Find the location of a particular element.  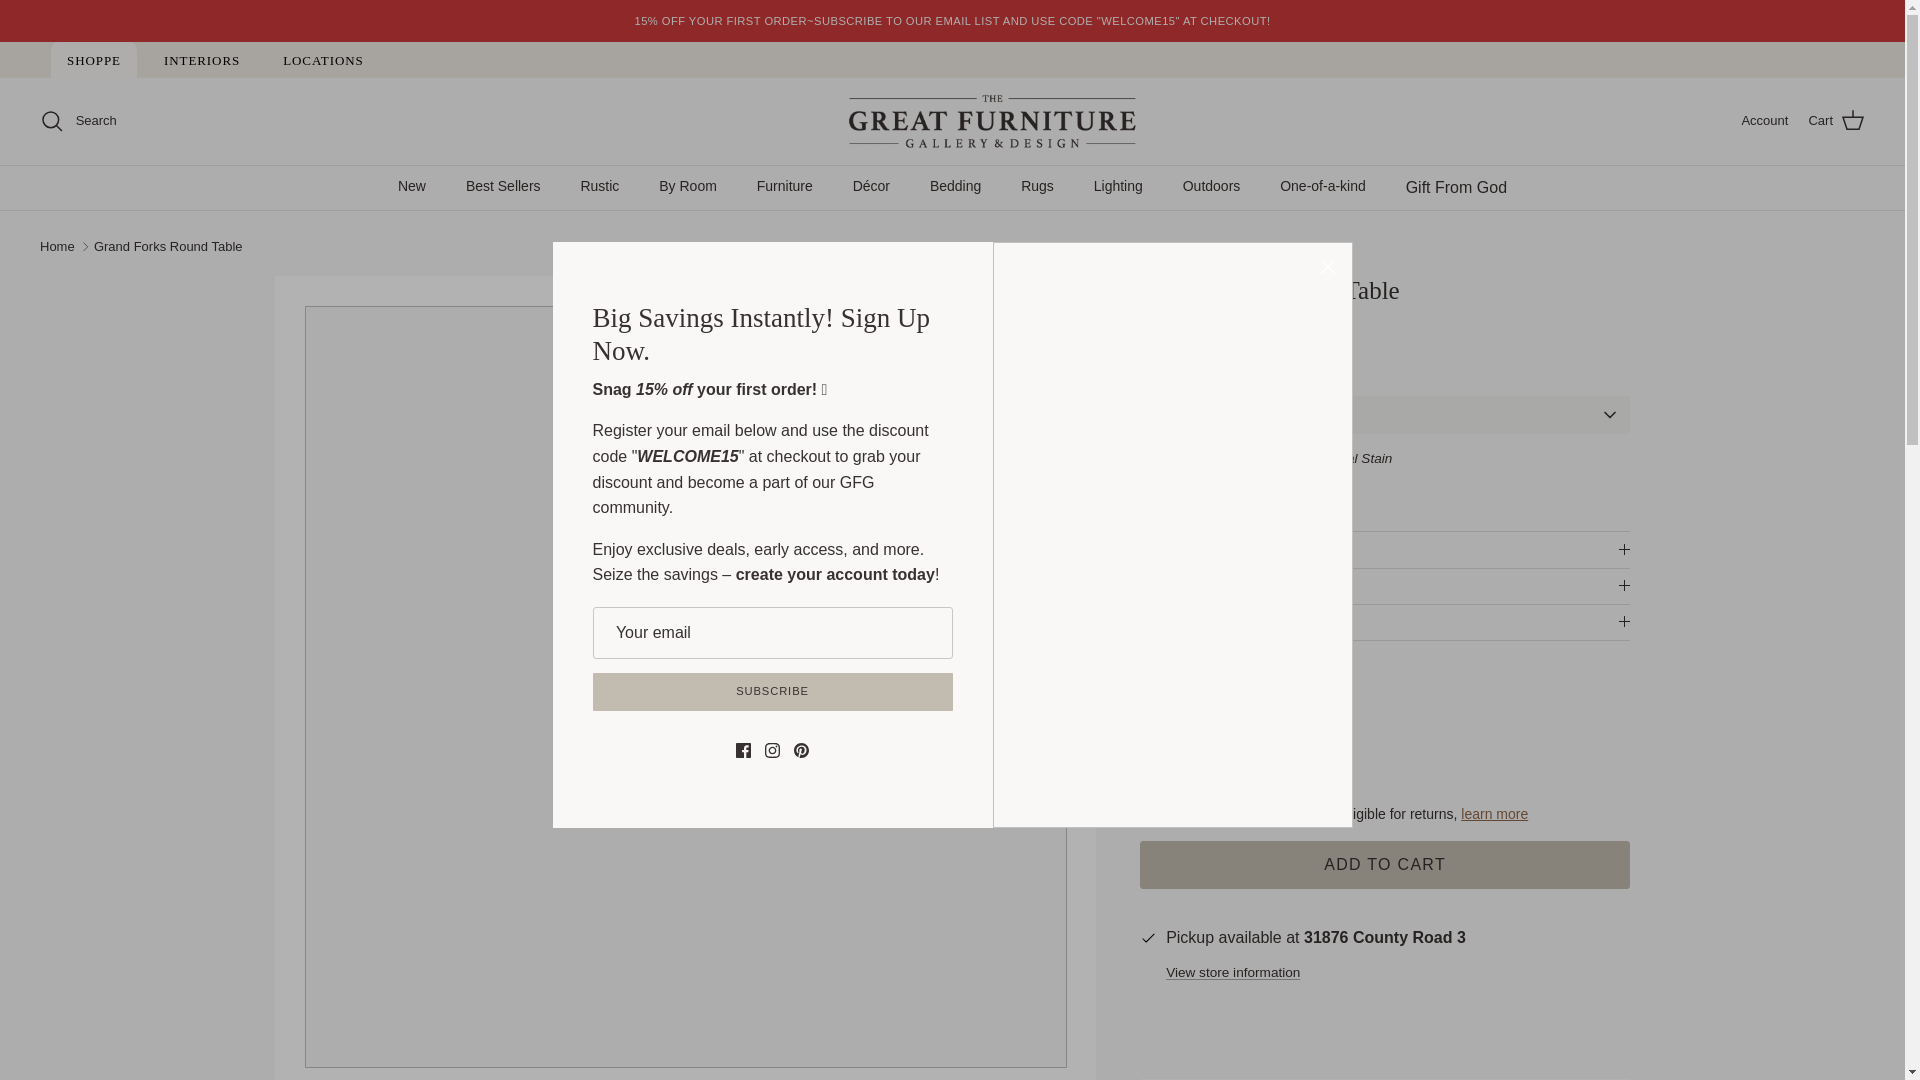

Cart is located at coordinates (1836, 120).